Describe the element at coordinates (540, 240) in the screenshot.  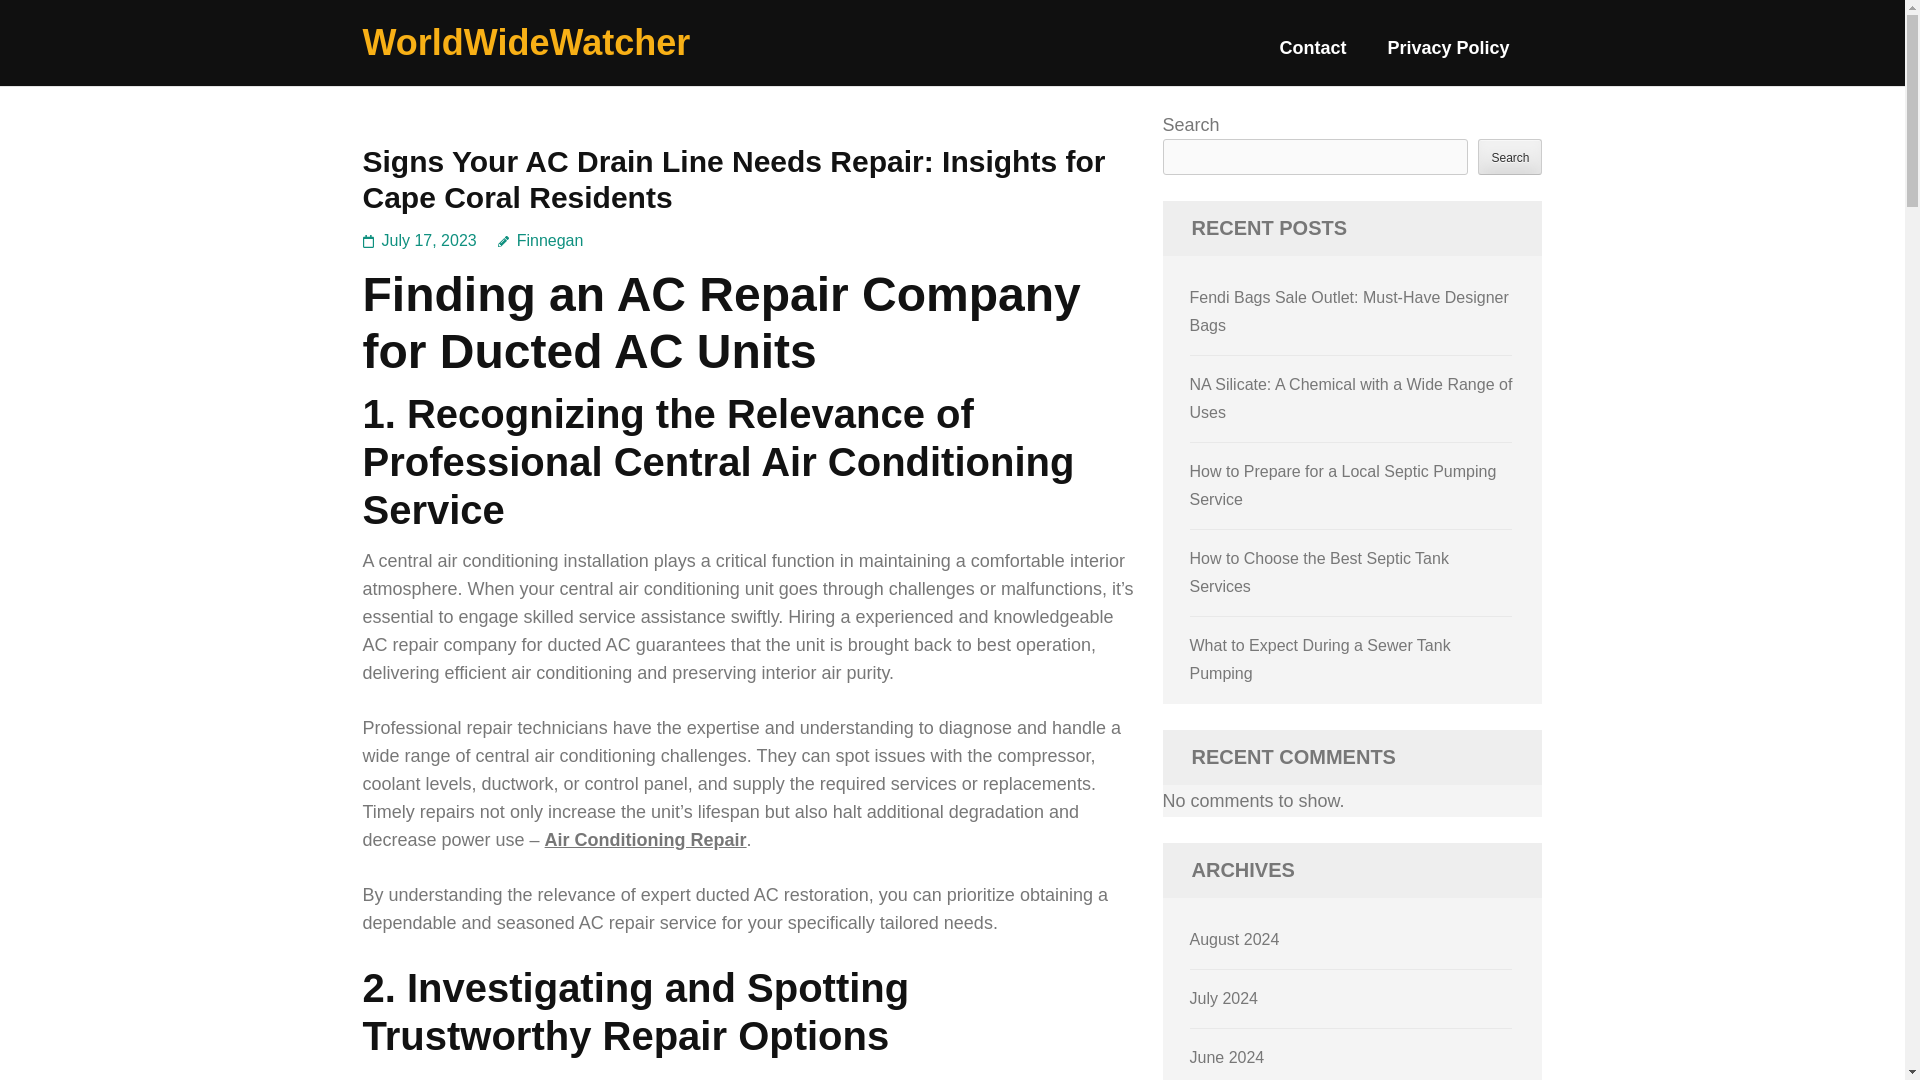
I see `Finnegan` at that location.